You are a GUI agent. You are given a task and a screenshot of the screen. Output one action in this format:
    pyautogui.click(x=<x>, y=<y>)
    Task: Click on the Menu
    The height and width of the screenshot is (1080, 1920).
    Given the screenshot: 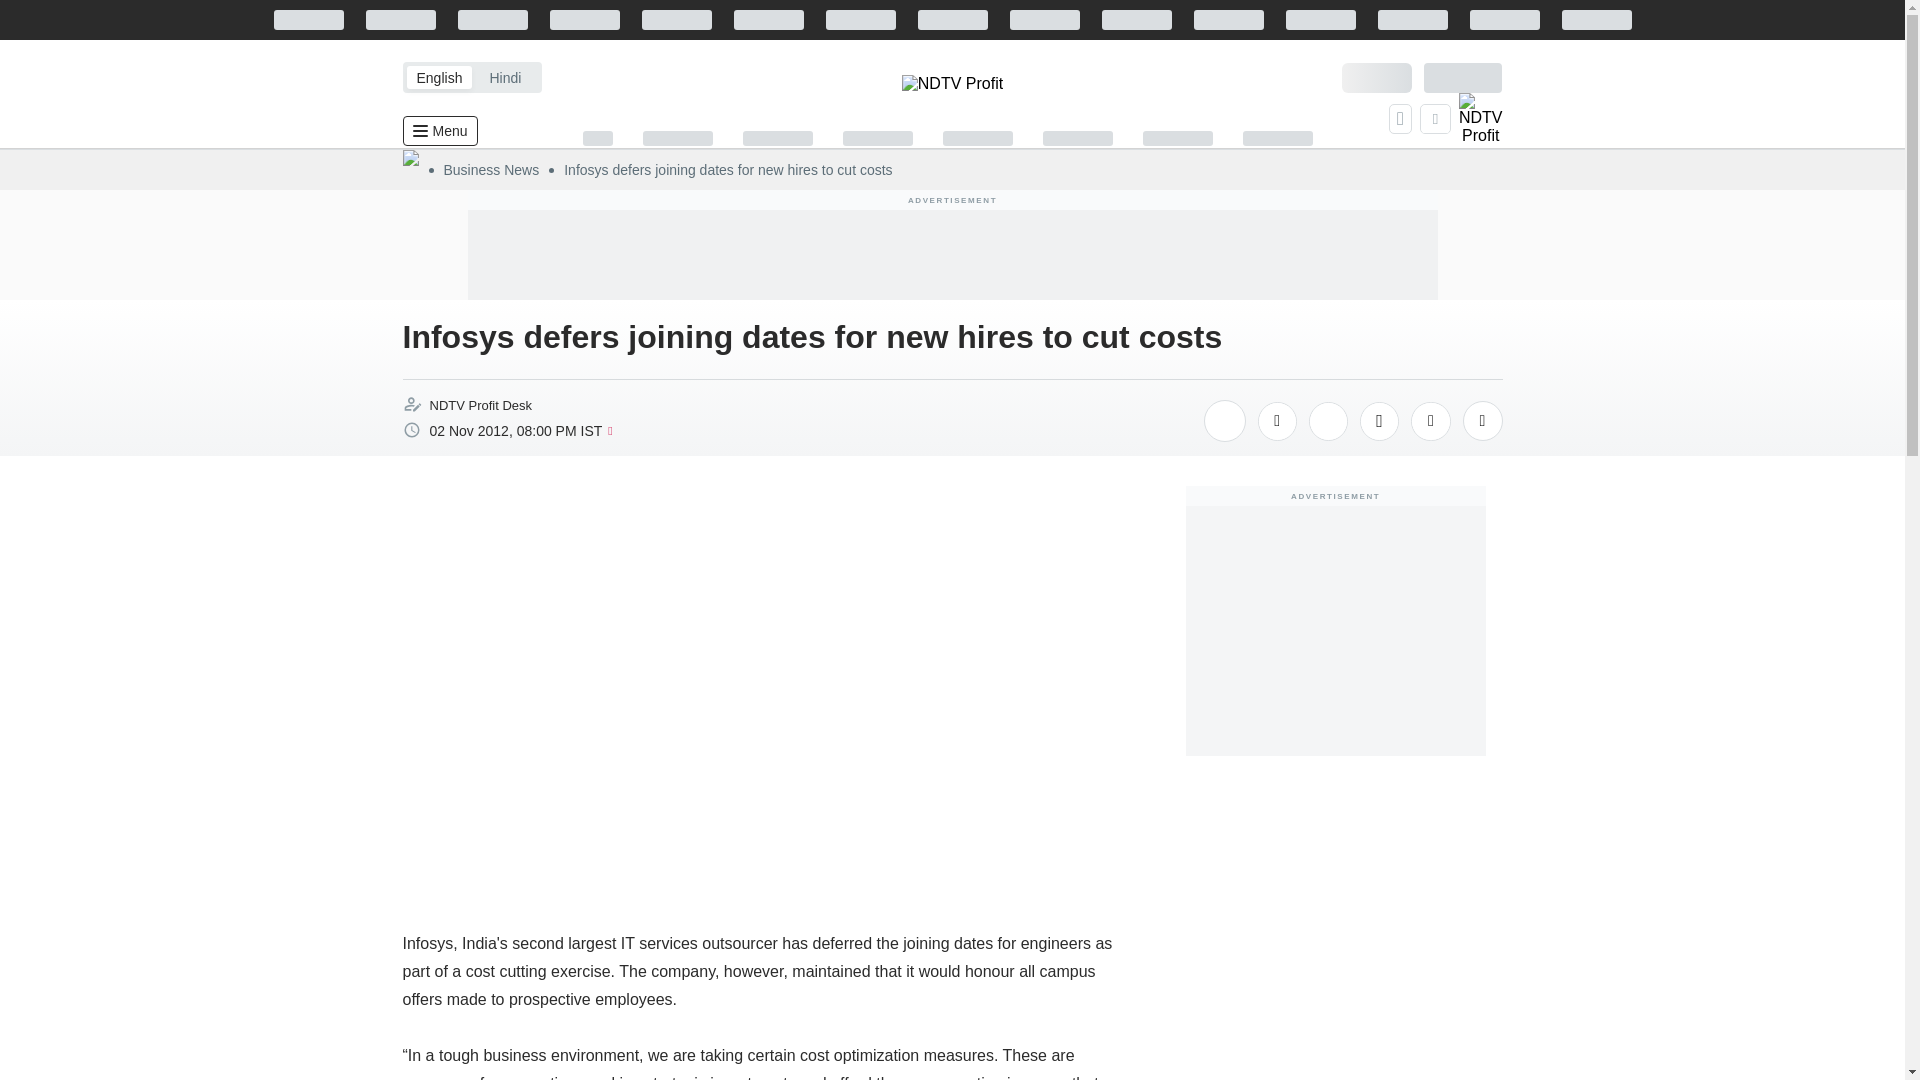 What is the action you would take?
    pyautogui.click(x=438, y=130)
    